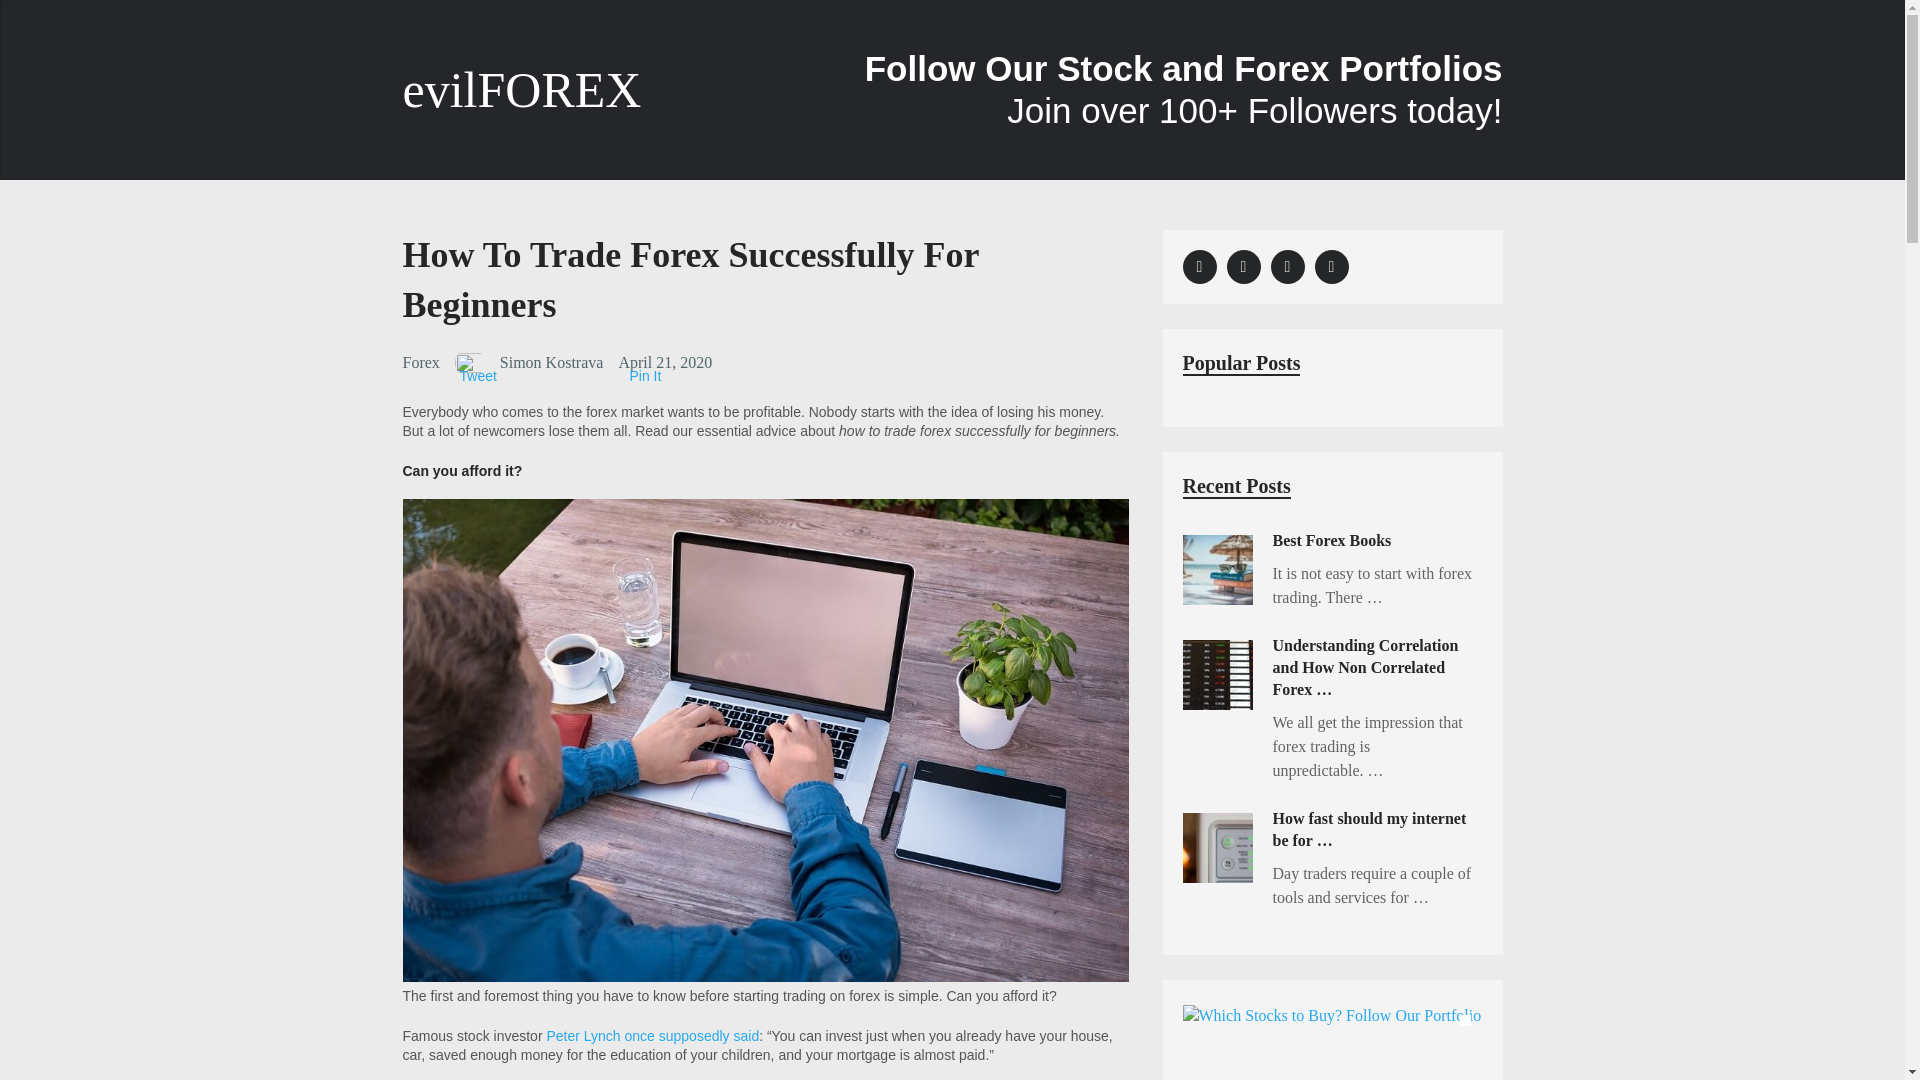 The image size is (1920, 1080). What do you see at coordinates (420, 362) in the screenshot?
I see `Forex` at bounding box center [420, 362].